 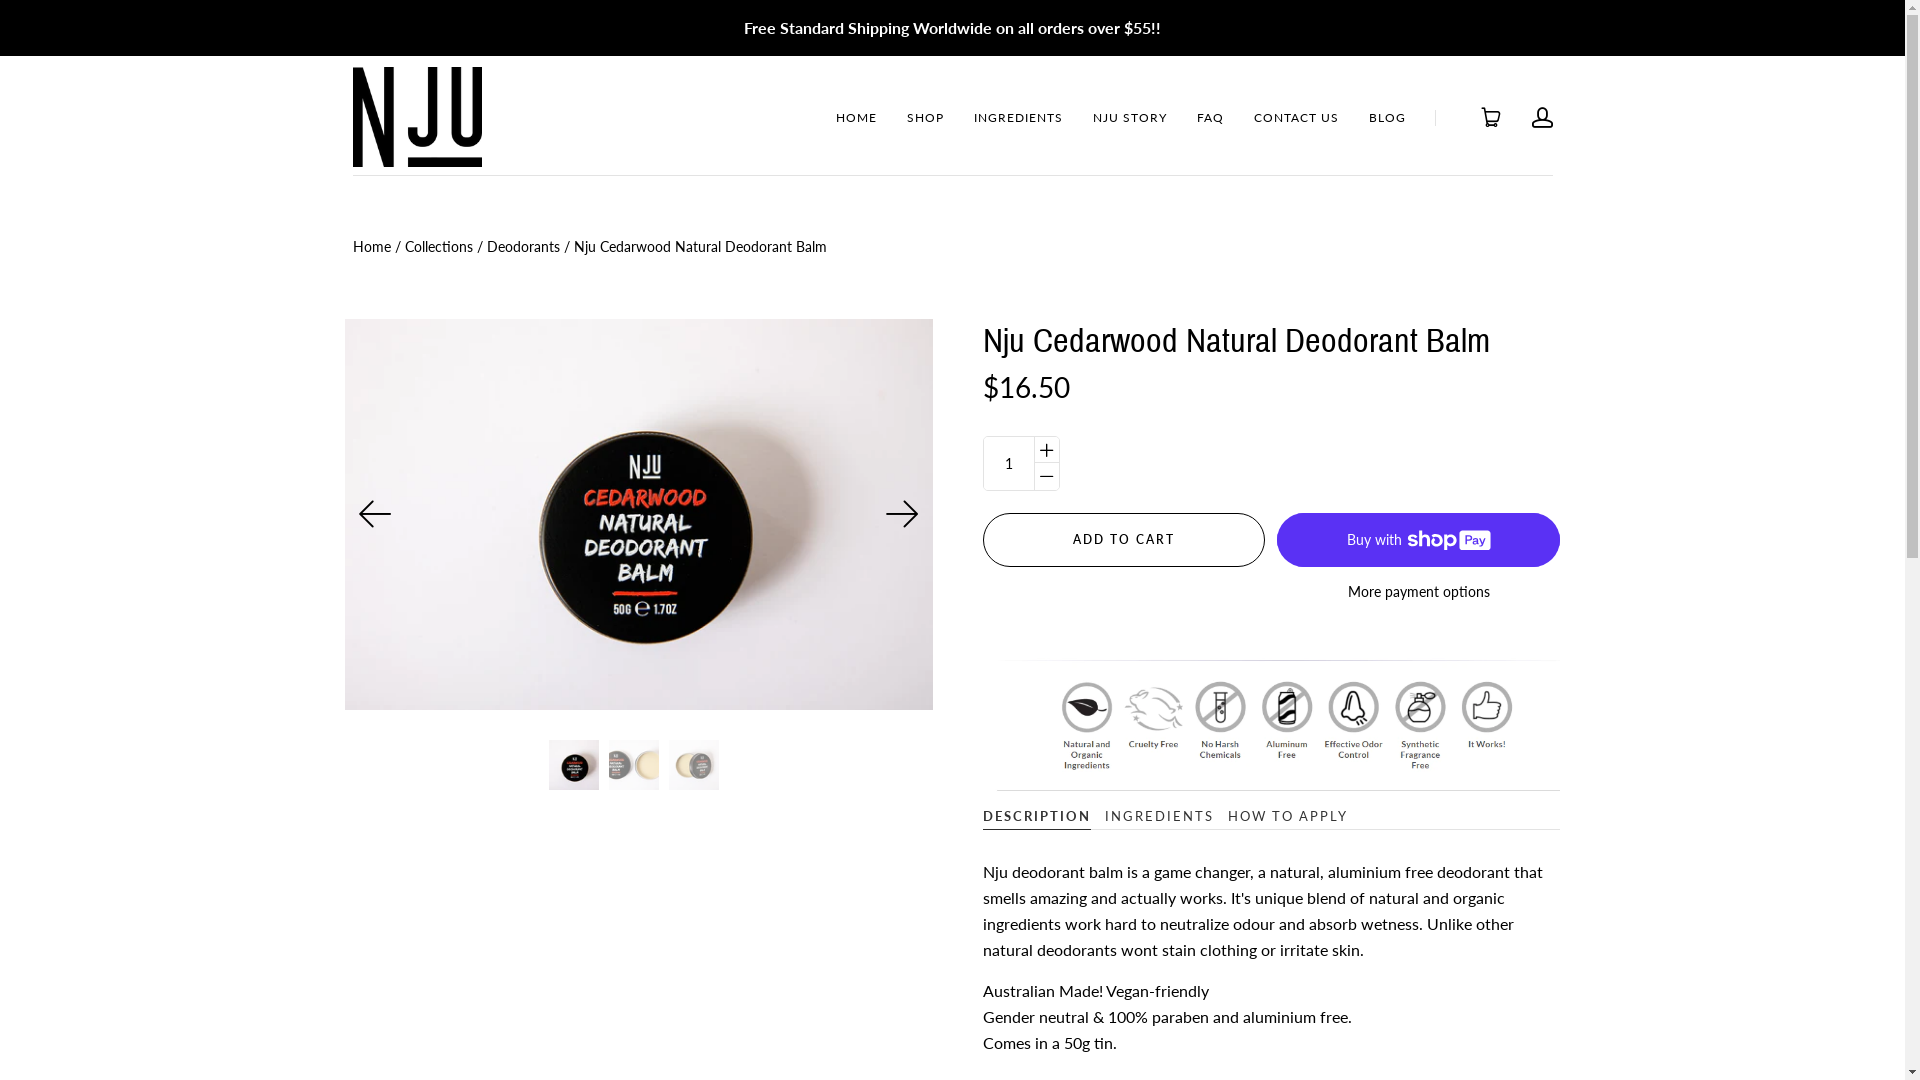 I want to click on Collections, so click(x=438, y=246).